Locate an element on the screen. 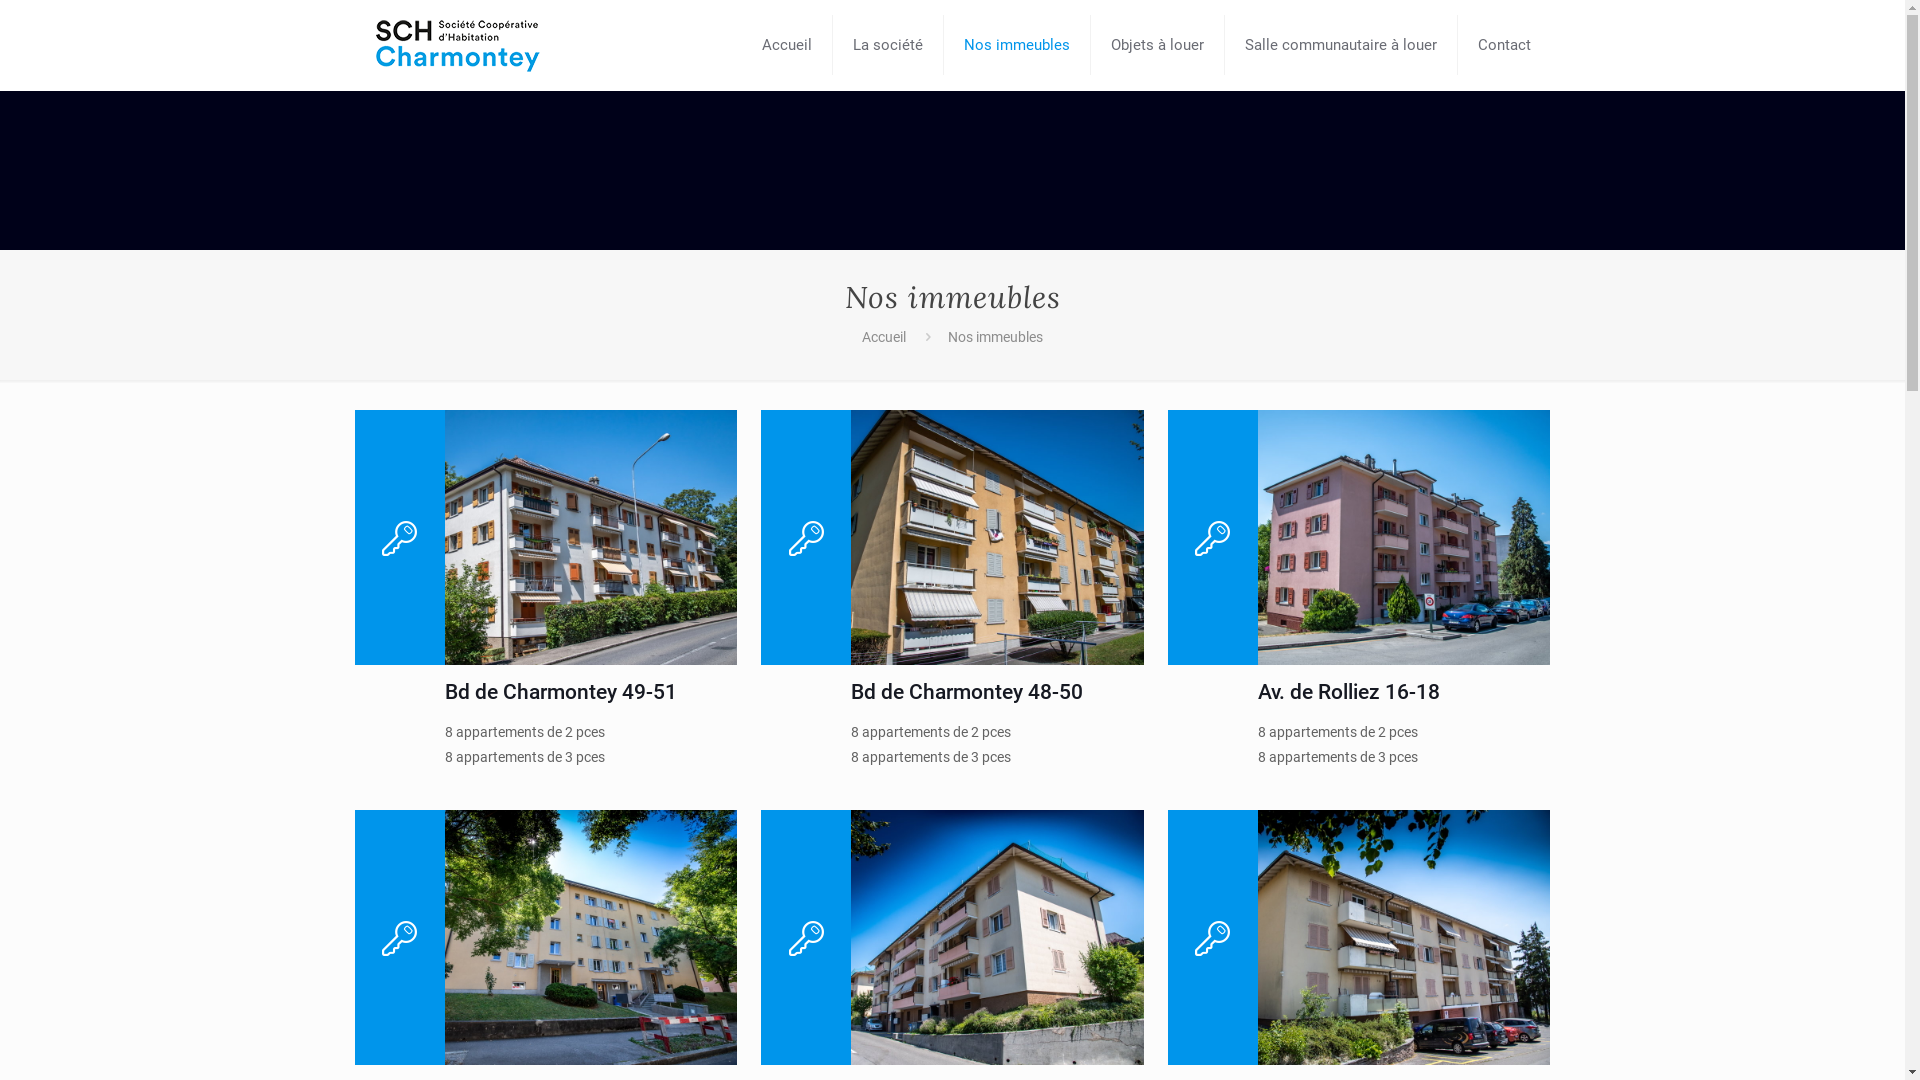 This screenshot has height=1080, width=1920. Accueil is located at coordinates (884, 337).